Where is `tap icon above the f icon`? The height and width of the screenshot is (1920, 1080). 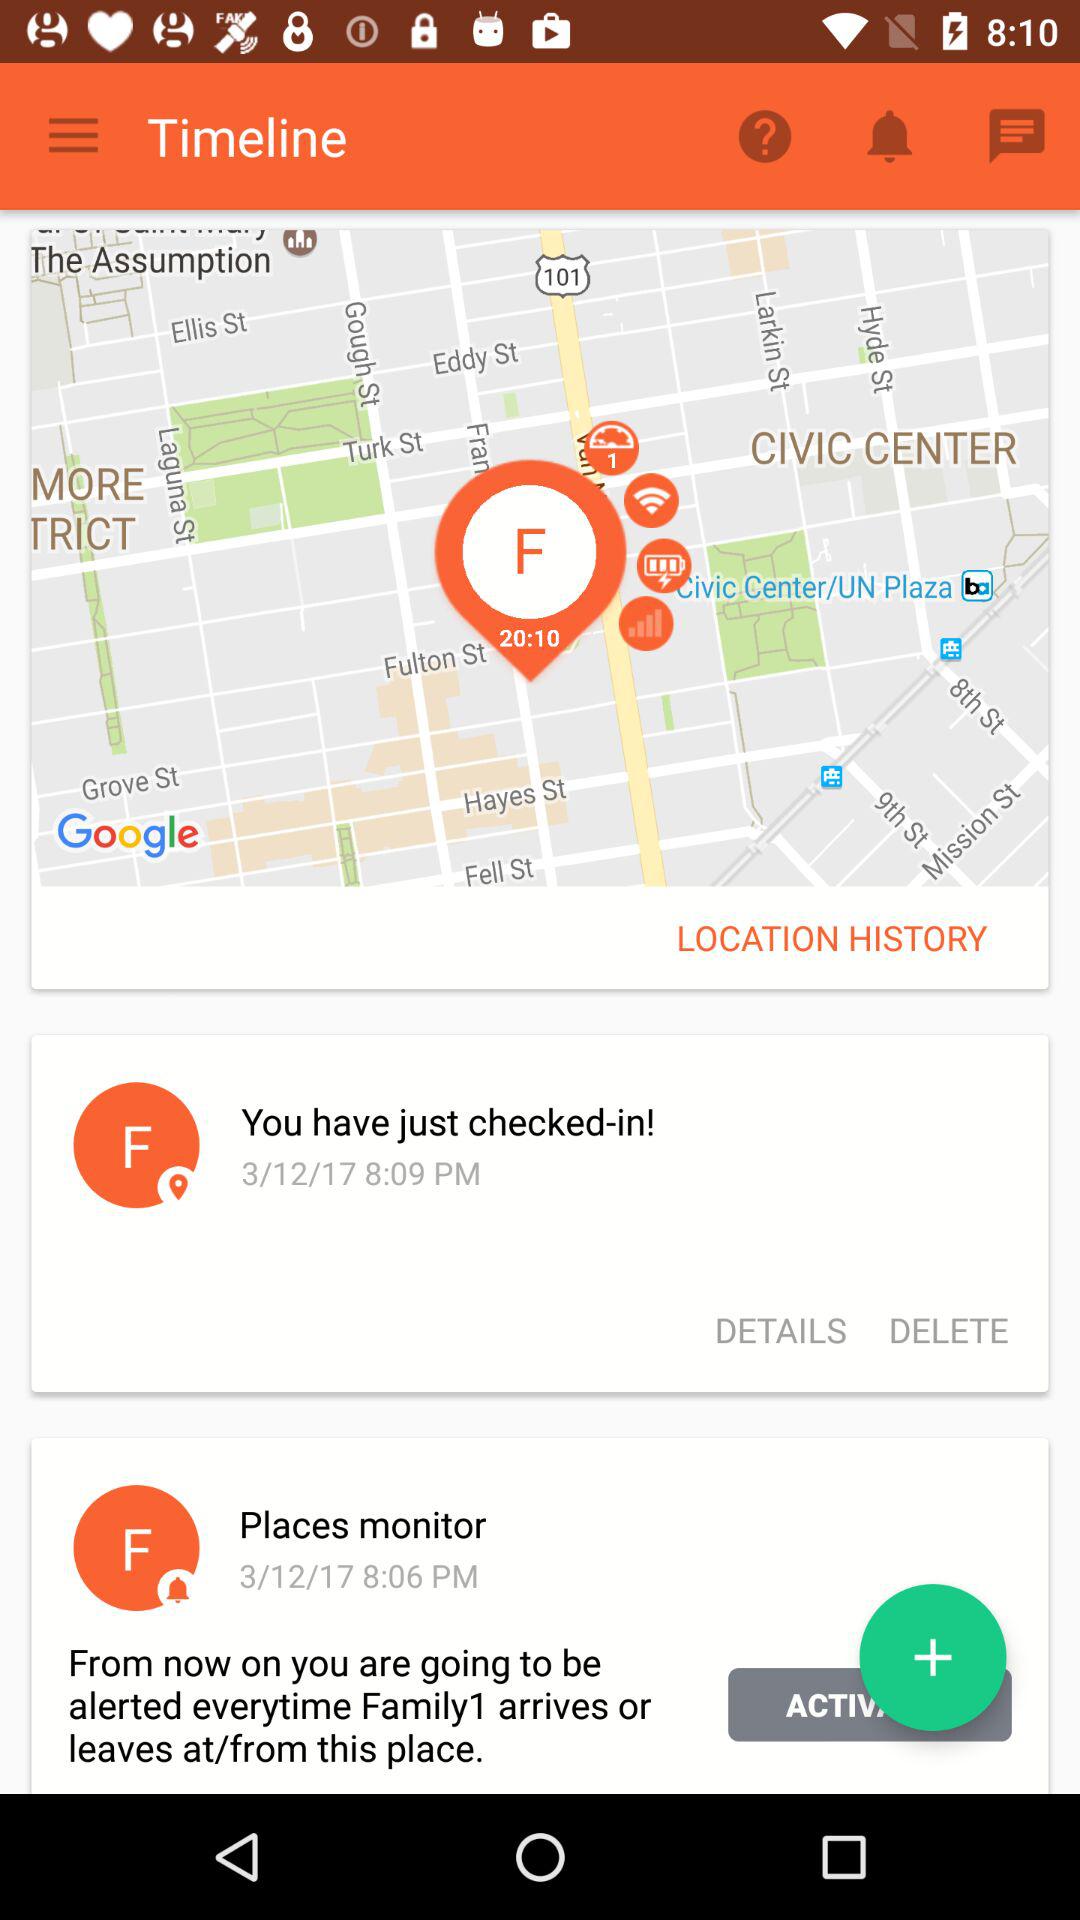 tap icon above the f icon is located at coordinates (131, 836).